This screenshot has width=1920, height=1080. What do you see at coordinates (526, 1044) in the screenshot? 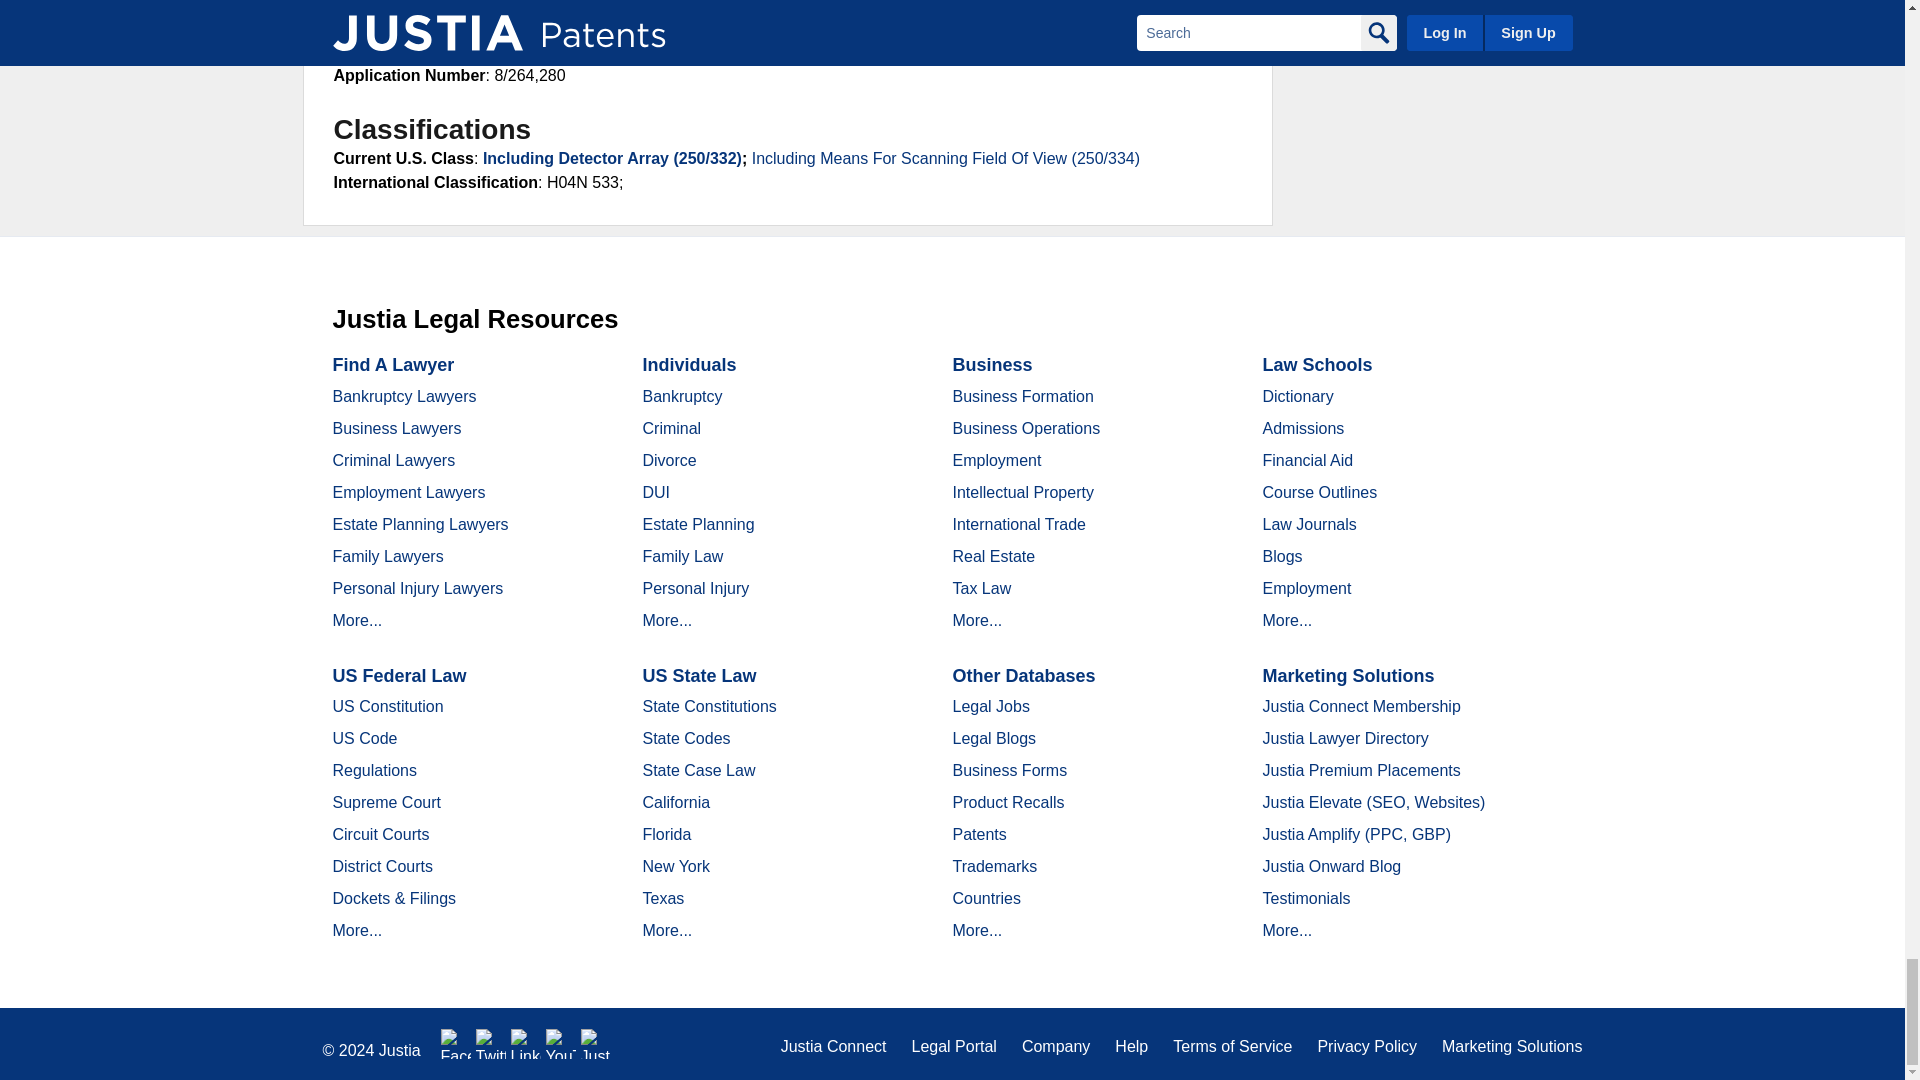
I see `LinkedIn` at bounding box center [526, 1044].